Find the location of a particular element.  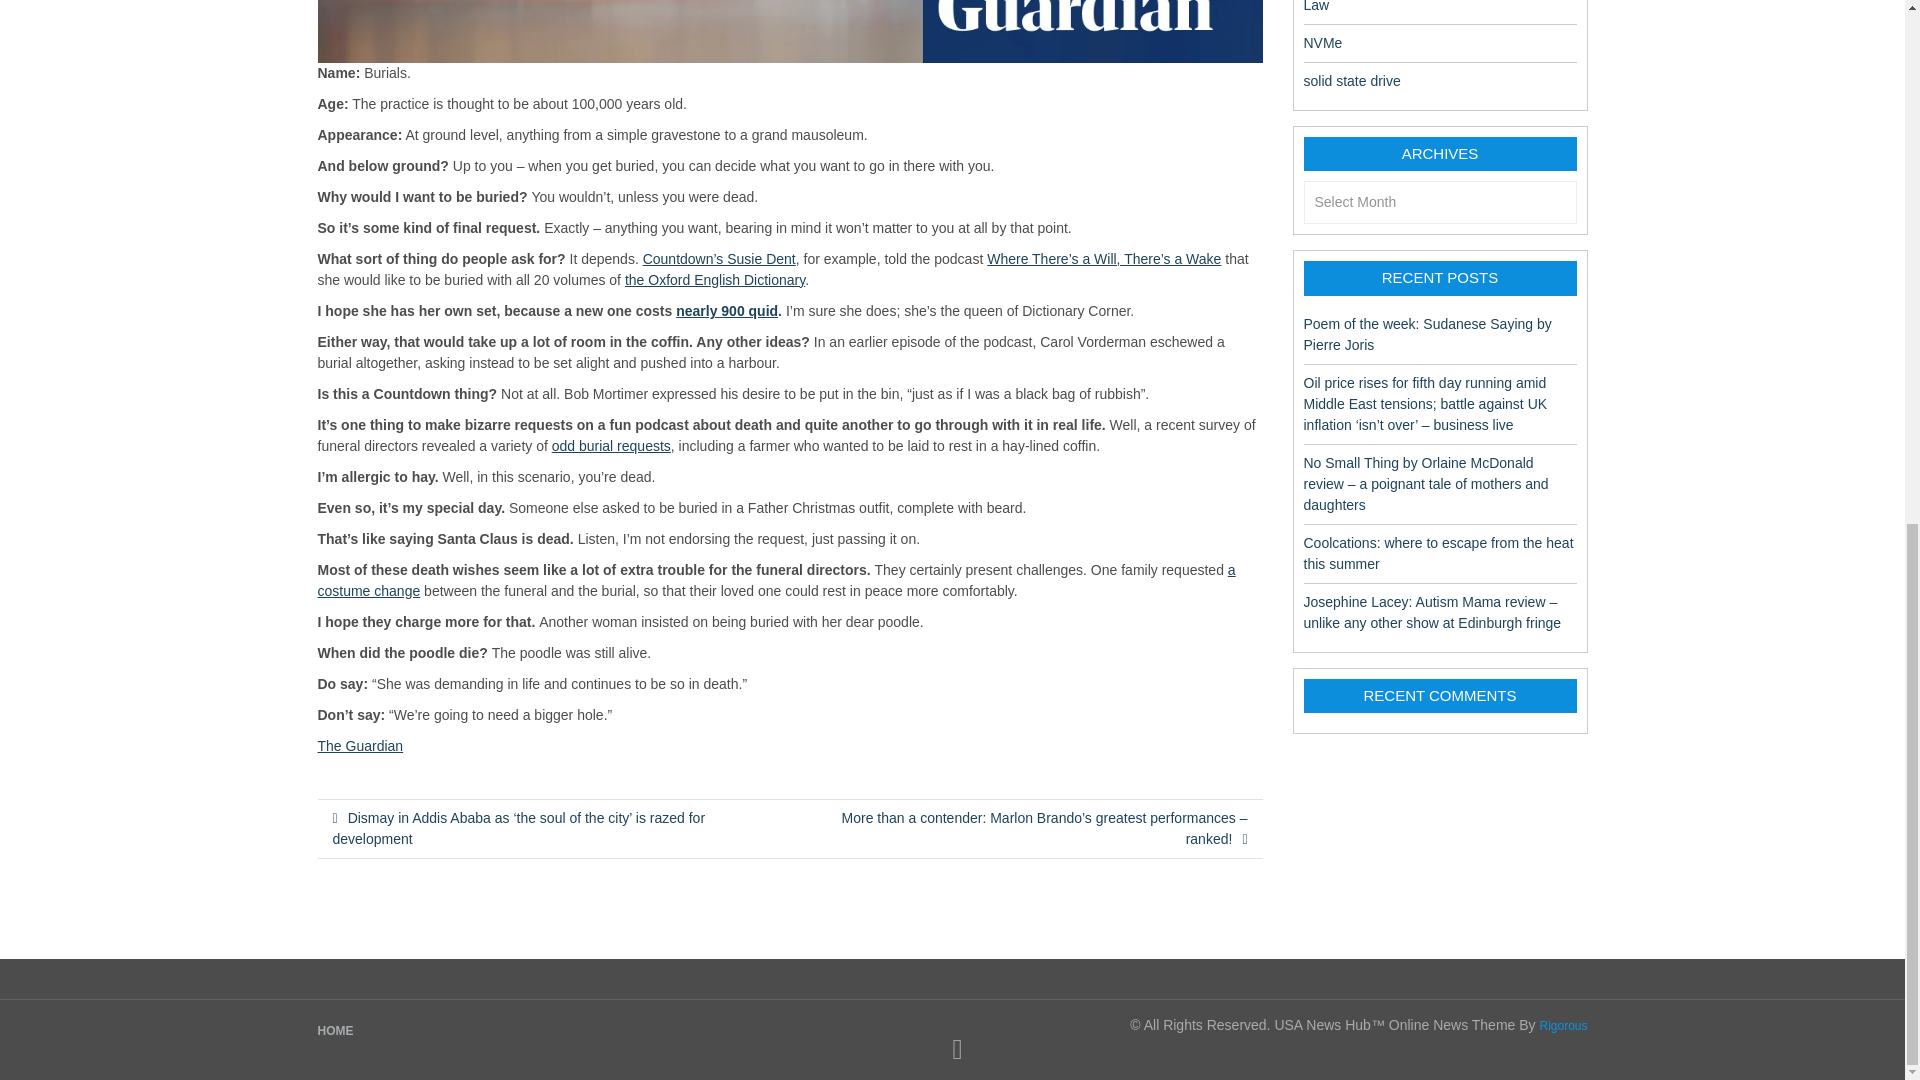

Coolcations: where to escape from the heat this summer is located at coordinates (1438, 553).